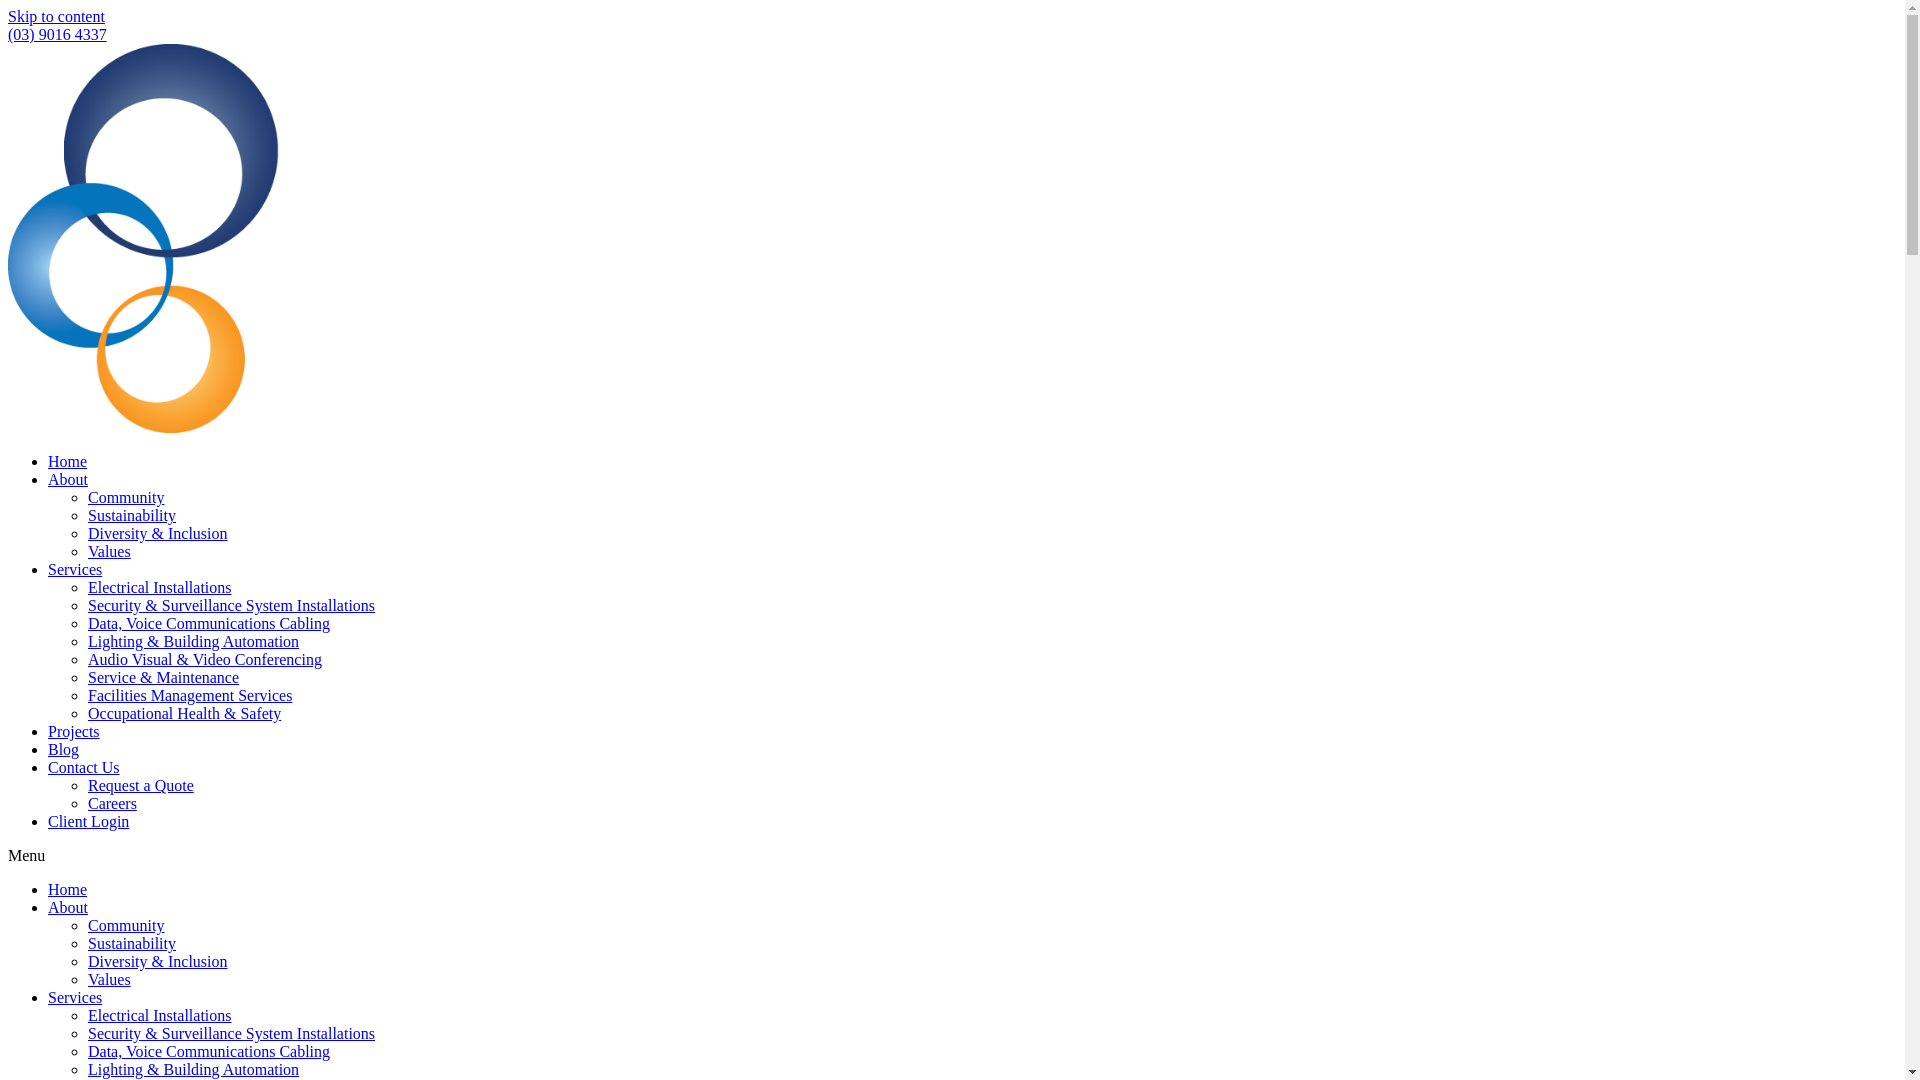 The height and width of the screenshot is (1080, 1920). What do you see at coordinates (141, 786) in the screenshot?
I see `Request a Quote` at bounding box center [141, 786].